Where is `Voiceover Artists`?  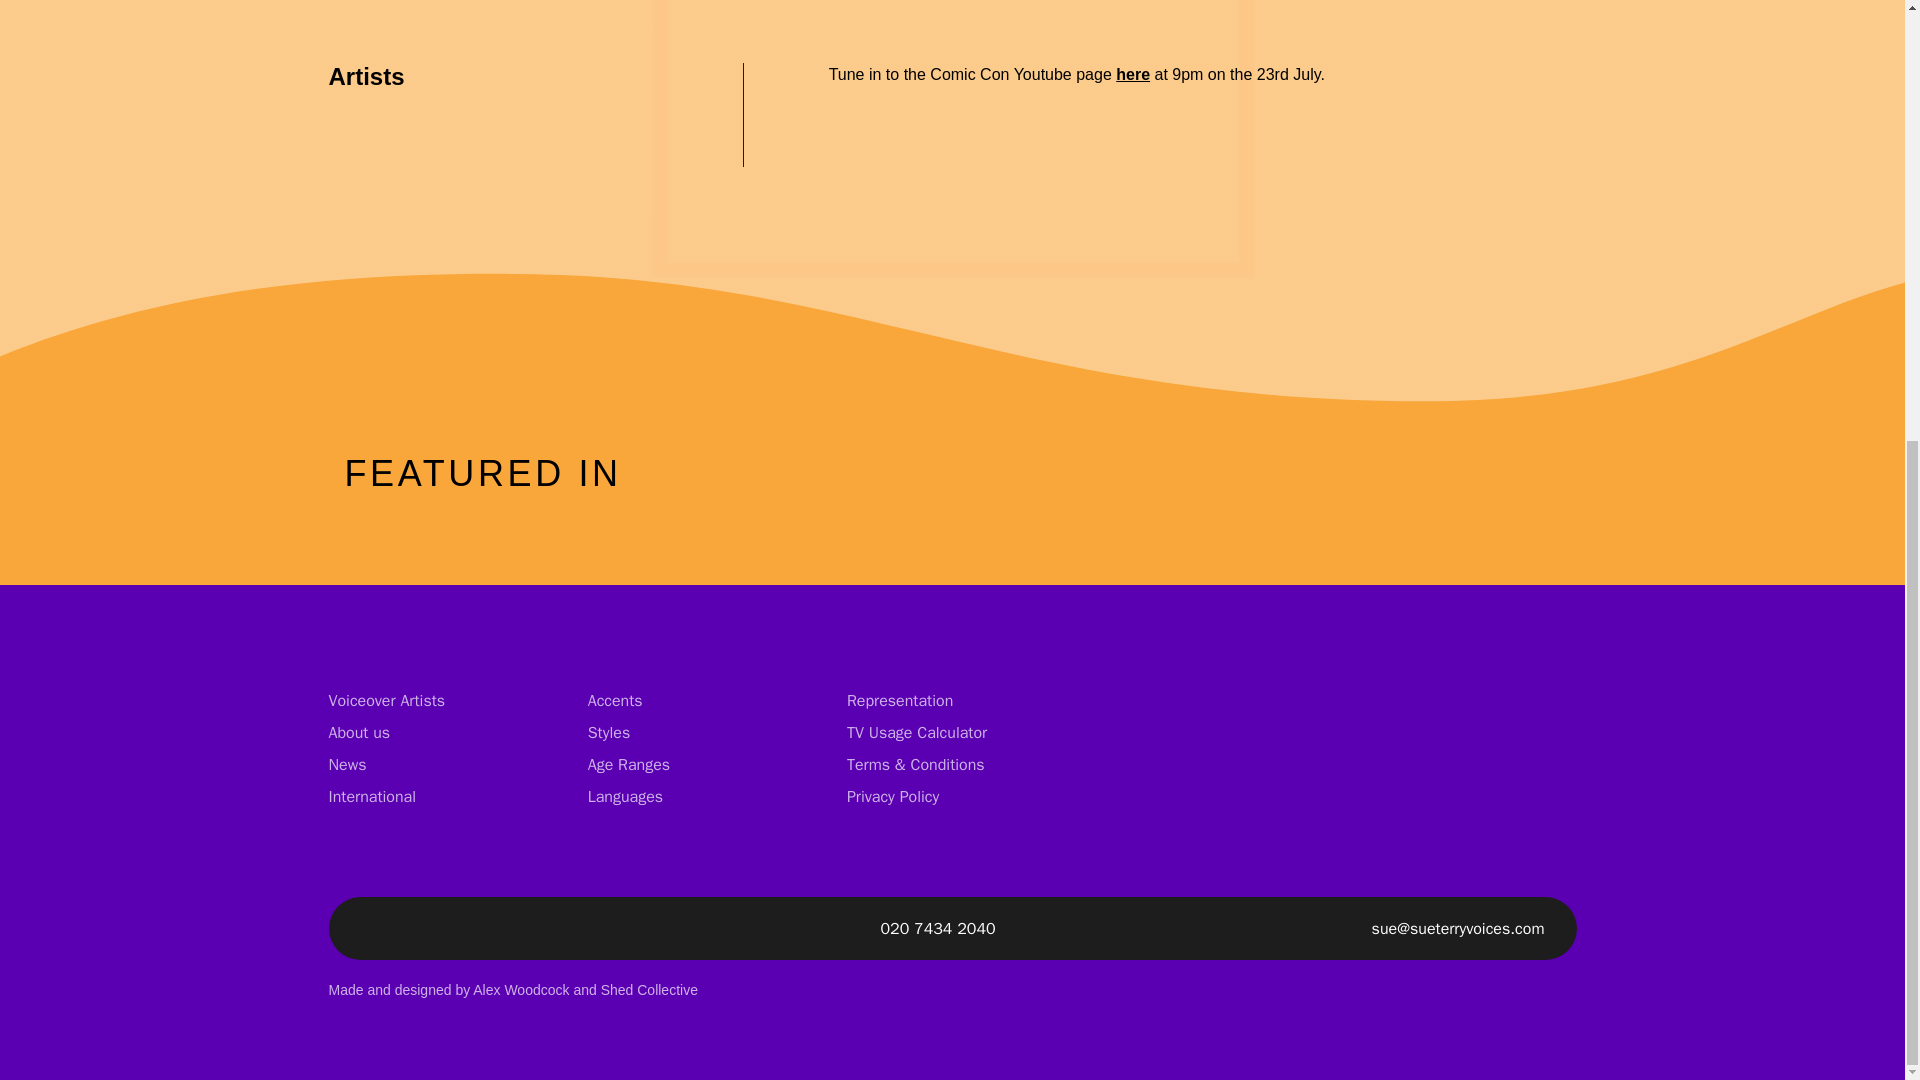 Voiceover Artists is located at coordinates (386, 700).